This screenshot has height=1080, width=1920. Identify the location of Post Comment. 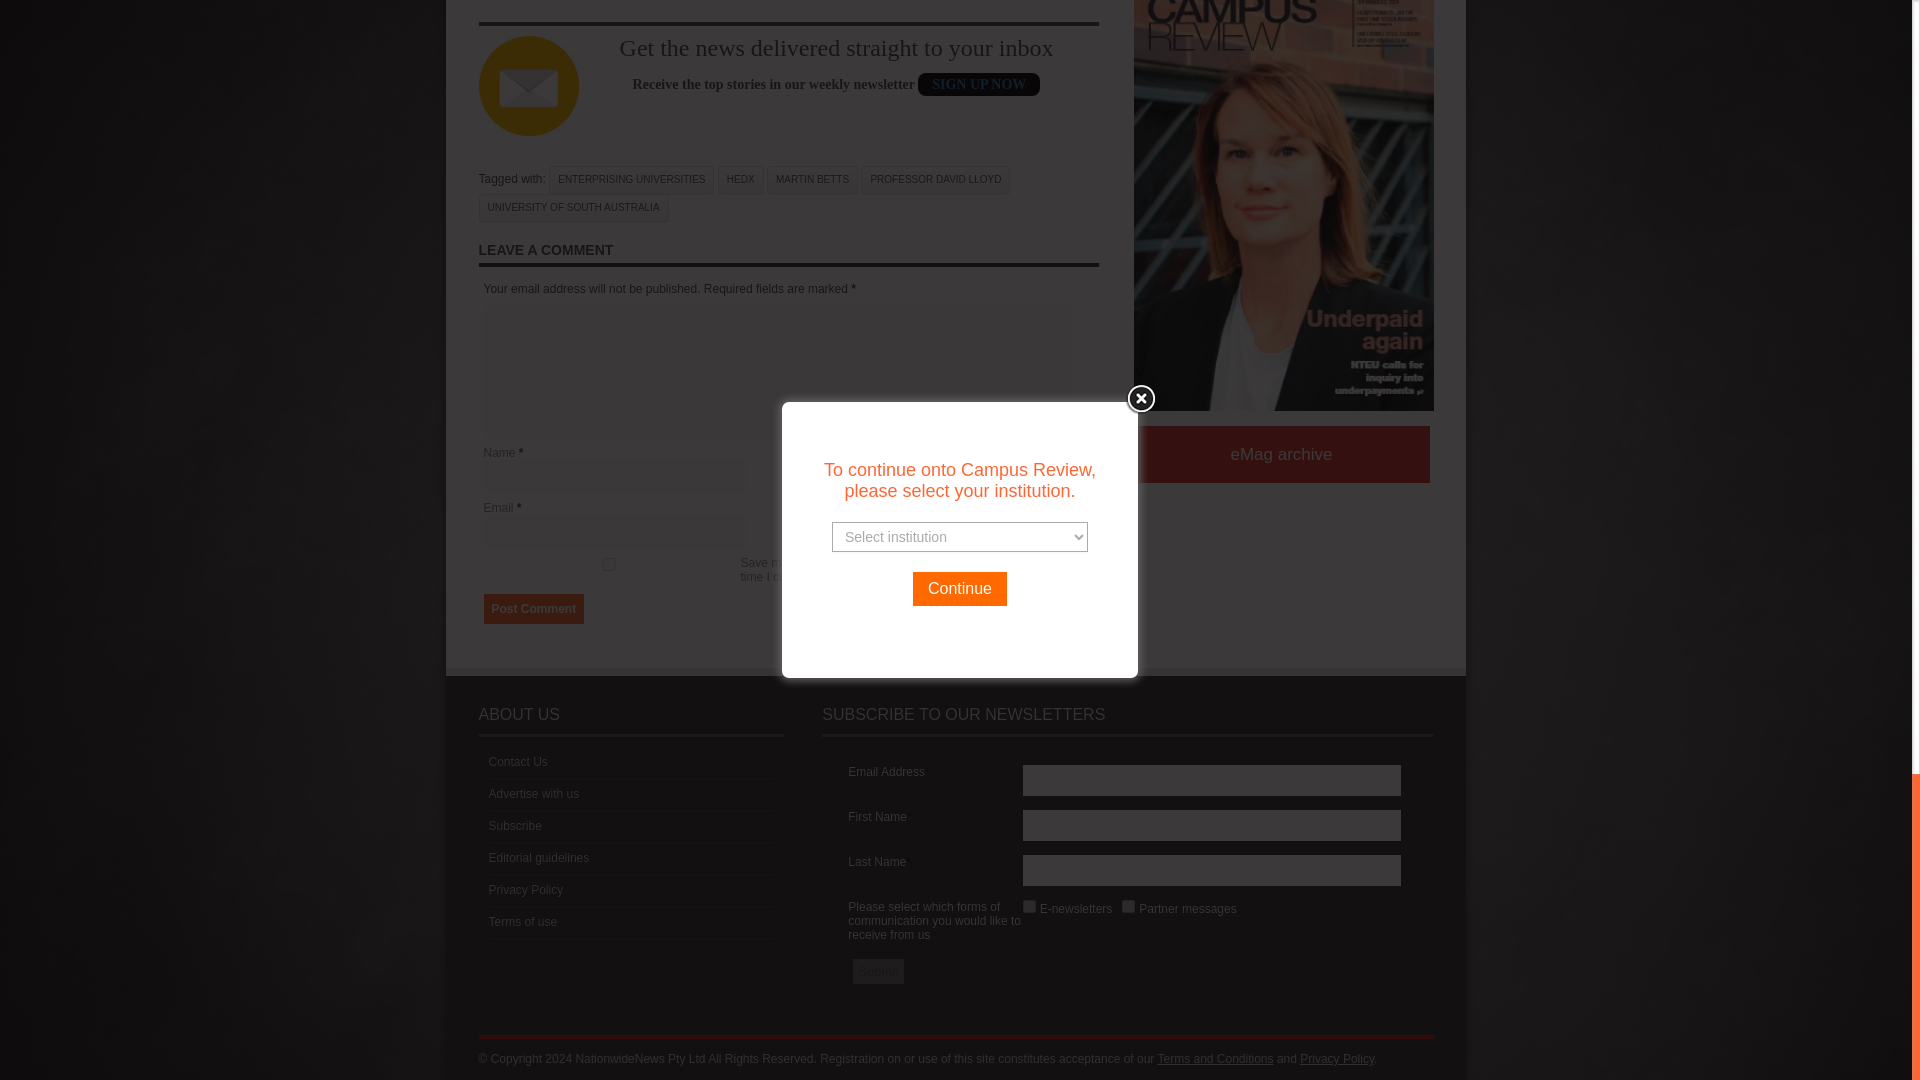
(534, 609).